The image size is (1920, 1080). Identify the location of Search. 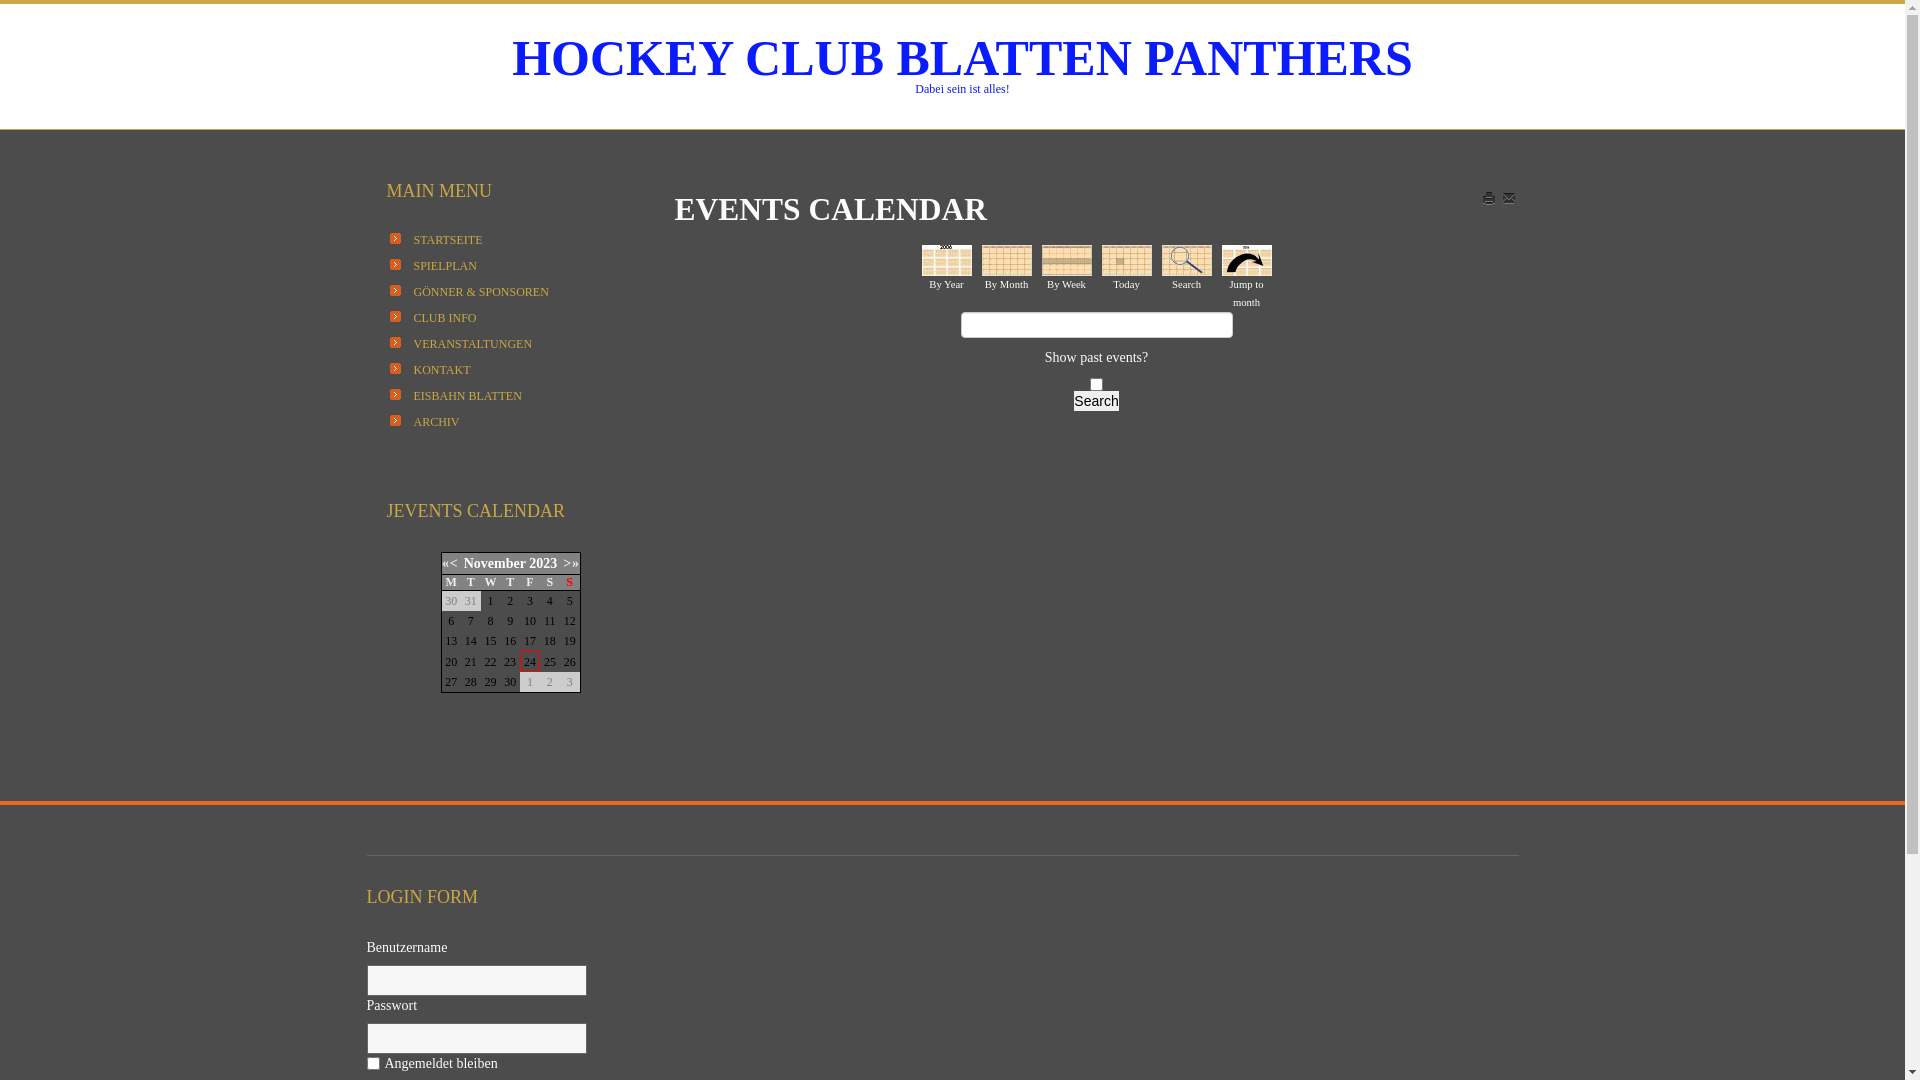
(1187, 260).